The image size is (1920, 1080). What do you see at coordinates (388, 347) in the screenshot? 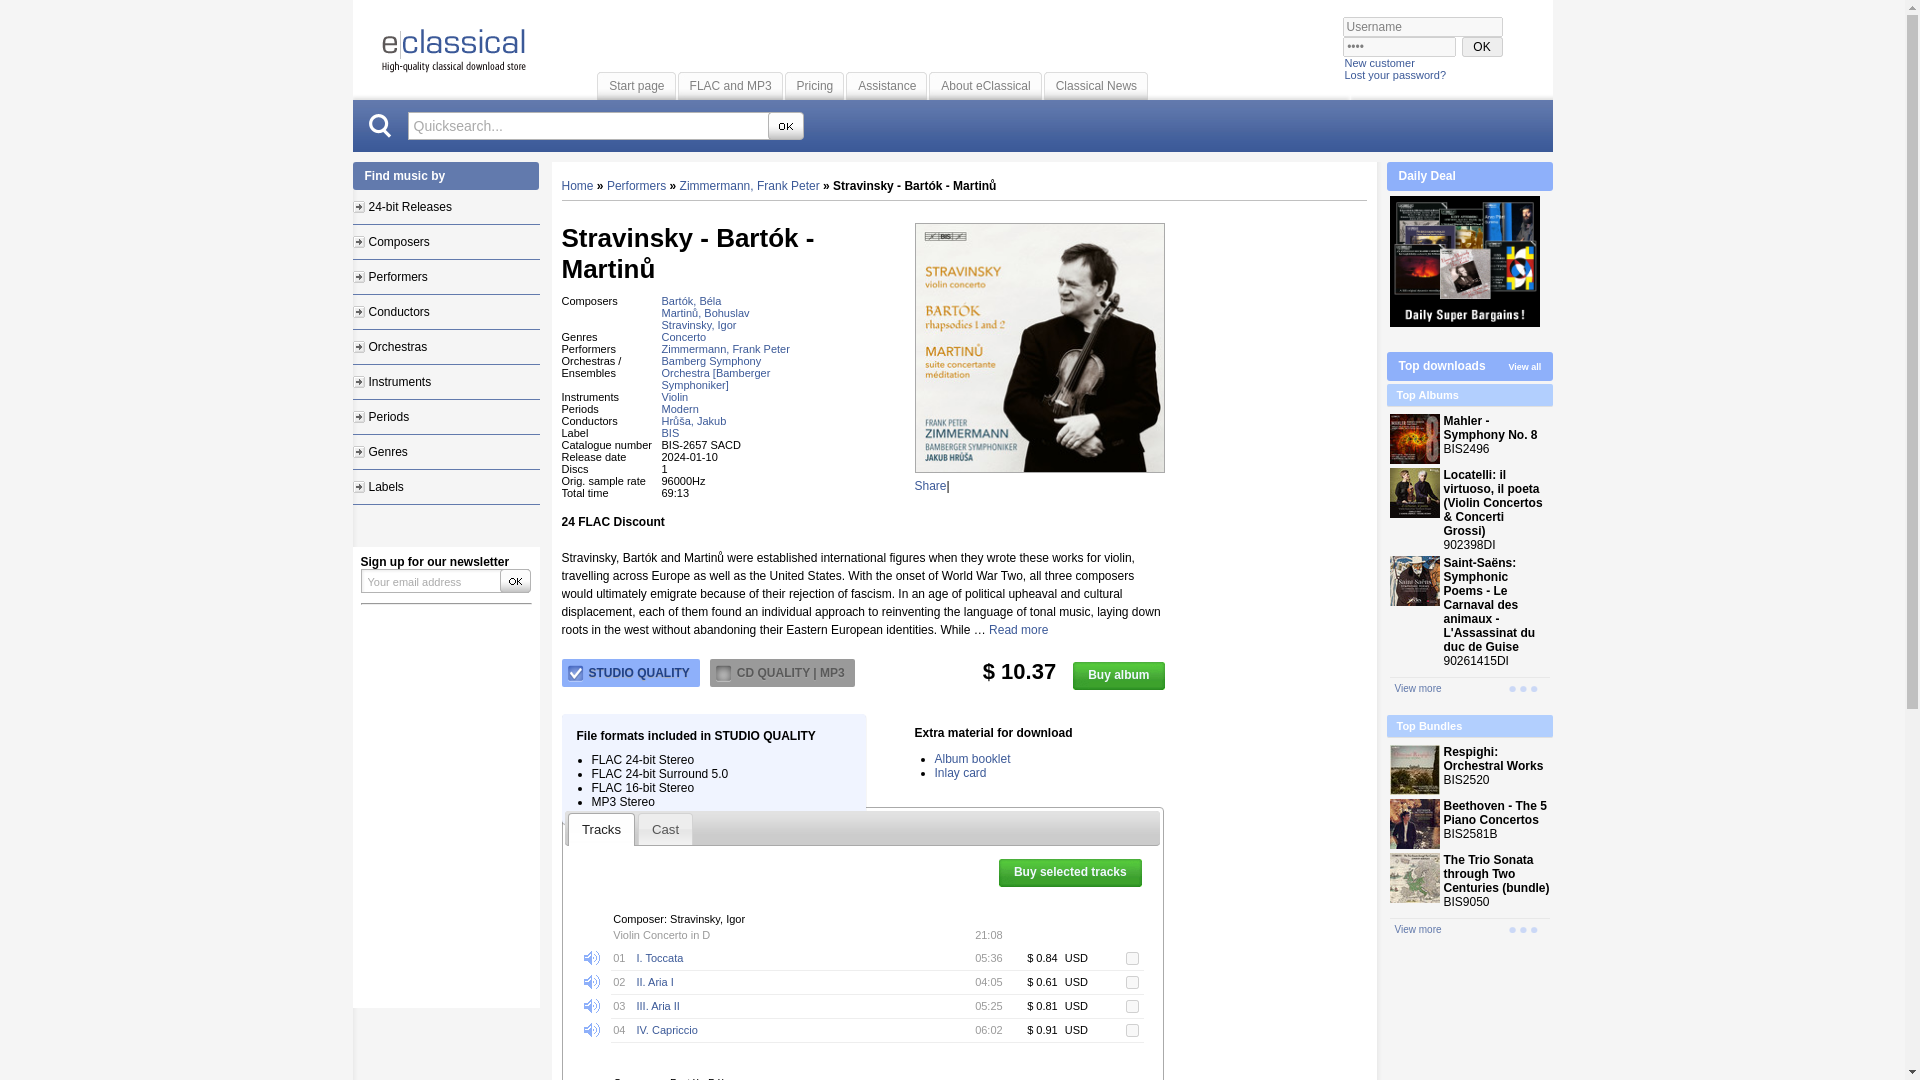
I see `Orchestras` at bounding box center [388, 347].